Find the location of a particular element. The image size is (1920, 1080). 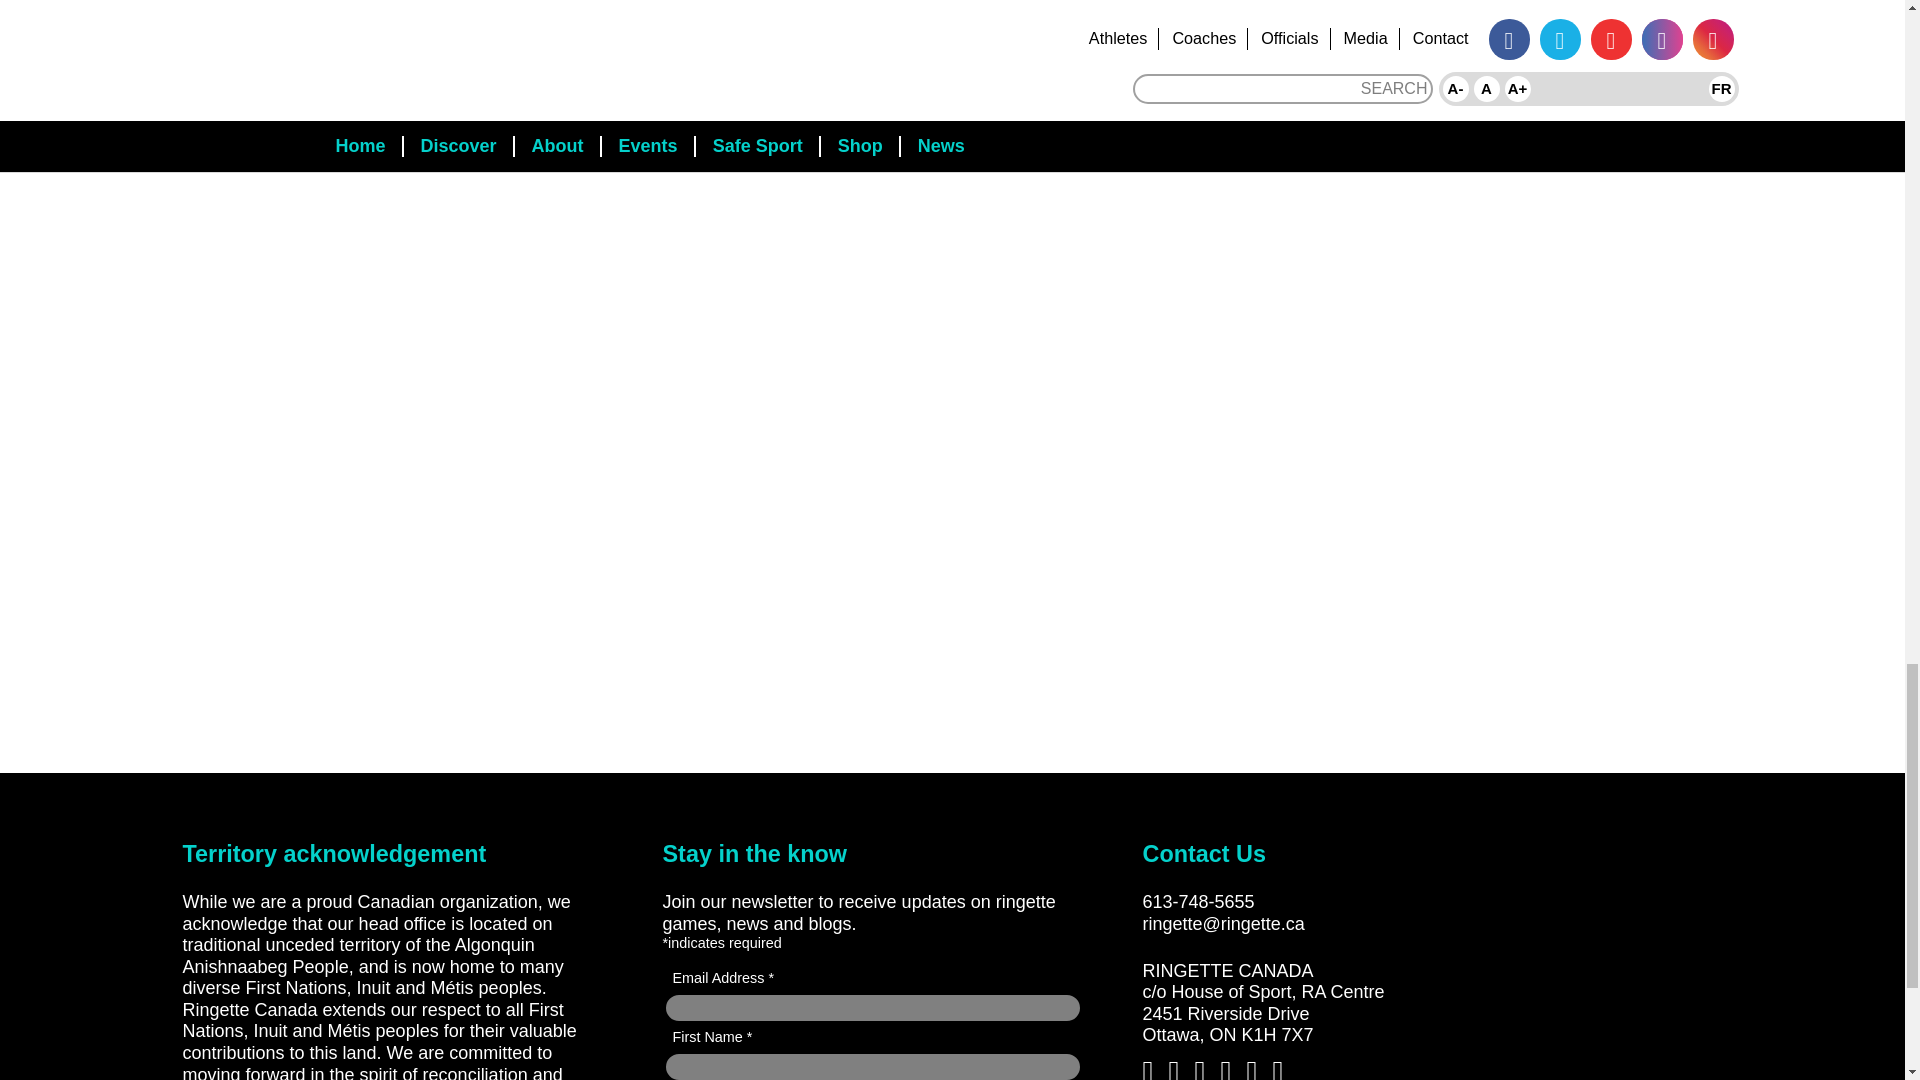

ringette-footer is located at coordinates (1592, 886).